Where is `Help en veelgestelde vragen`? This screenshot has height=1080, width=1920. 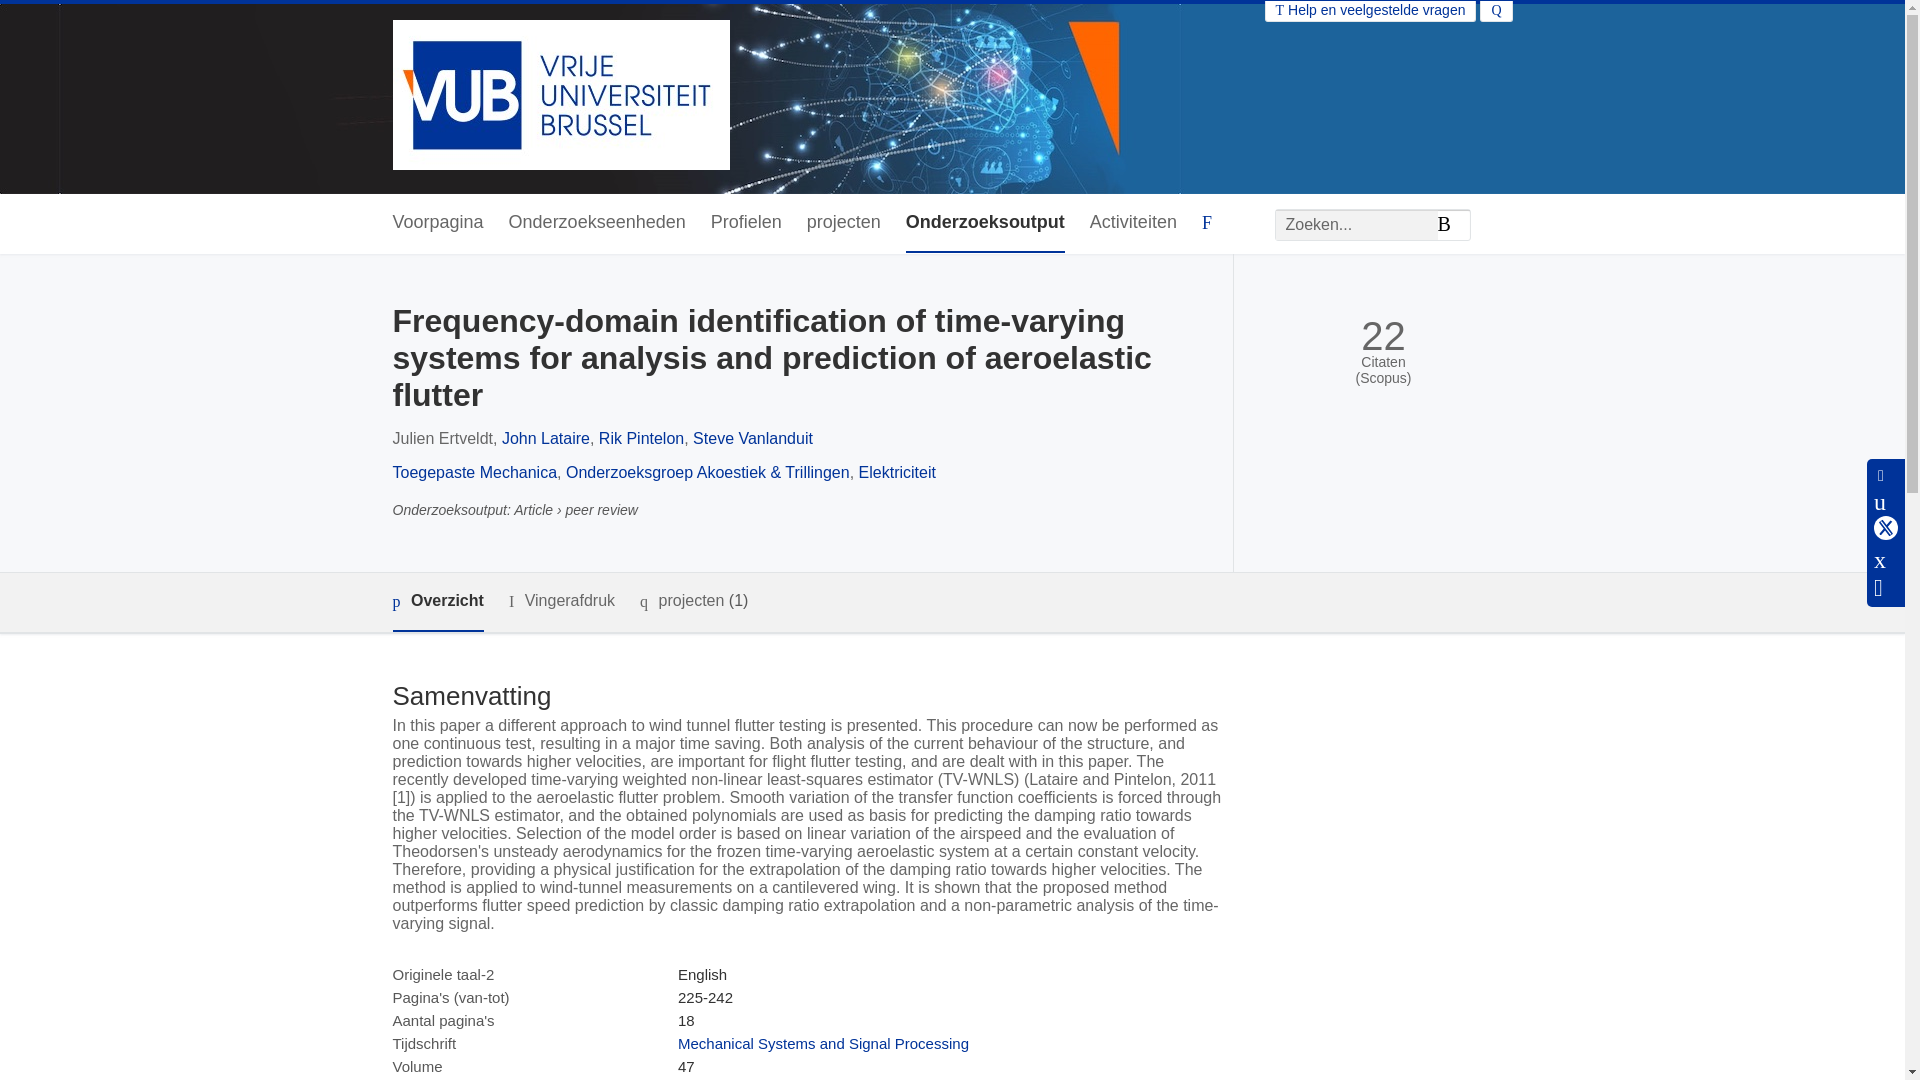 Help en veelgestelde vragen is located at coordinates (1370, 10).